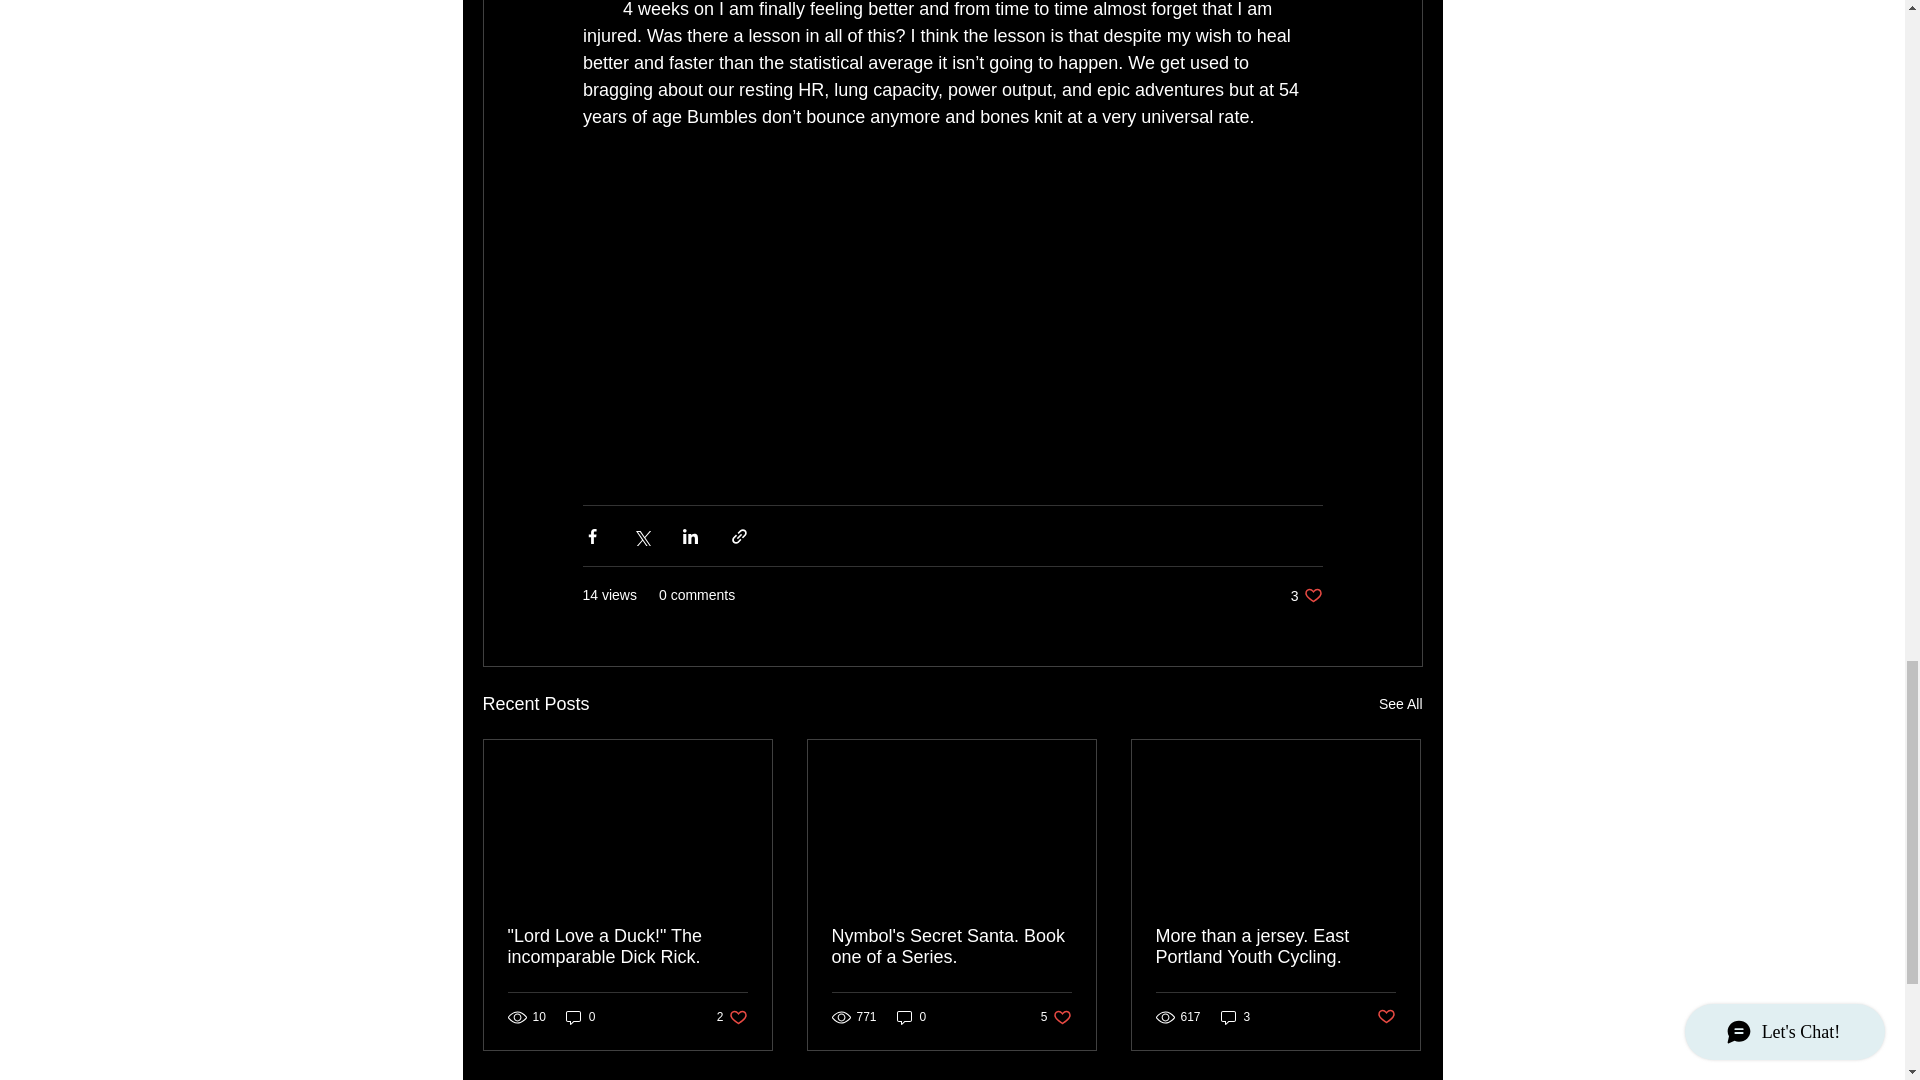  What do you see at coordinates (732, 1017) in the screenshot?
I see `Post not marked as liked` at bounding box center [732, 1017].